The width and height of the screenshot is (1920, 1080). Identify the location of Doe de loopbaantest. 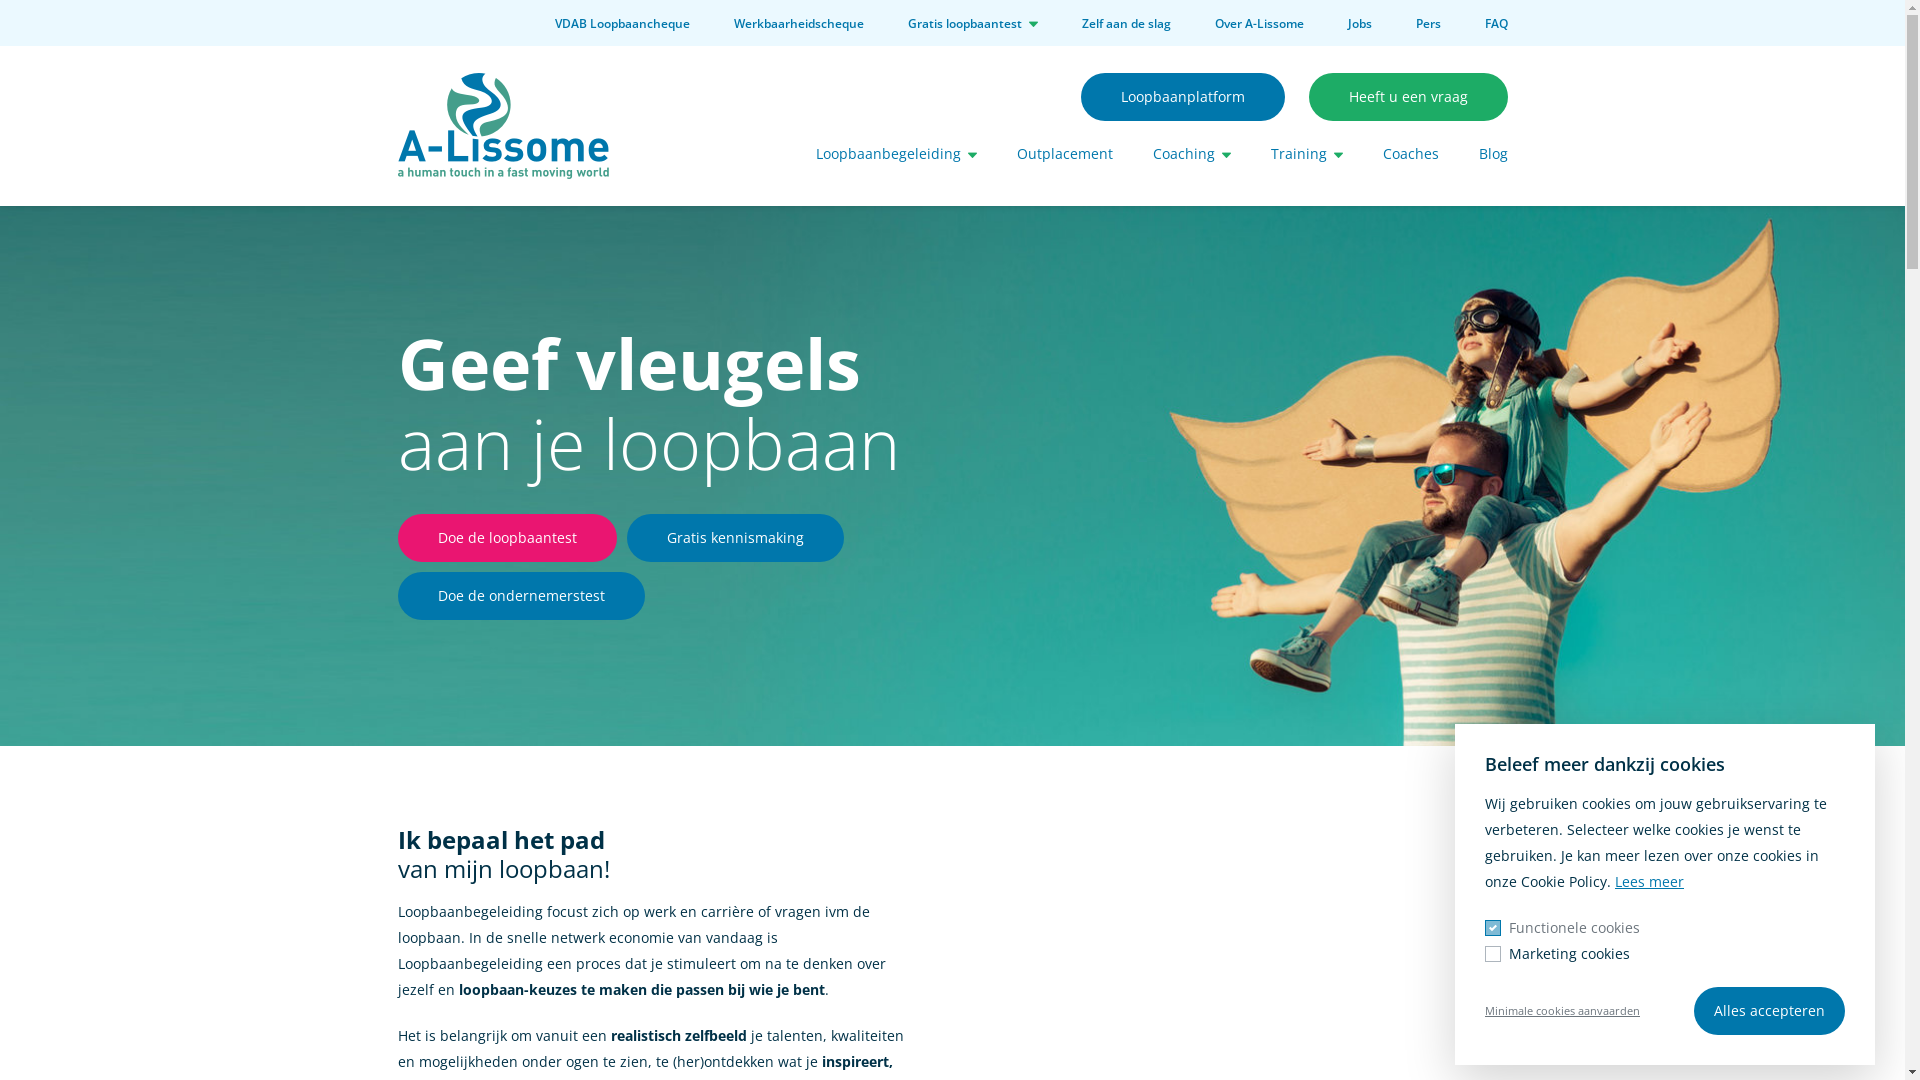
(508, 538).